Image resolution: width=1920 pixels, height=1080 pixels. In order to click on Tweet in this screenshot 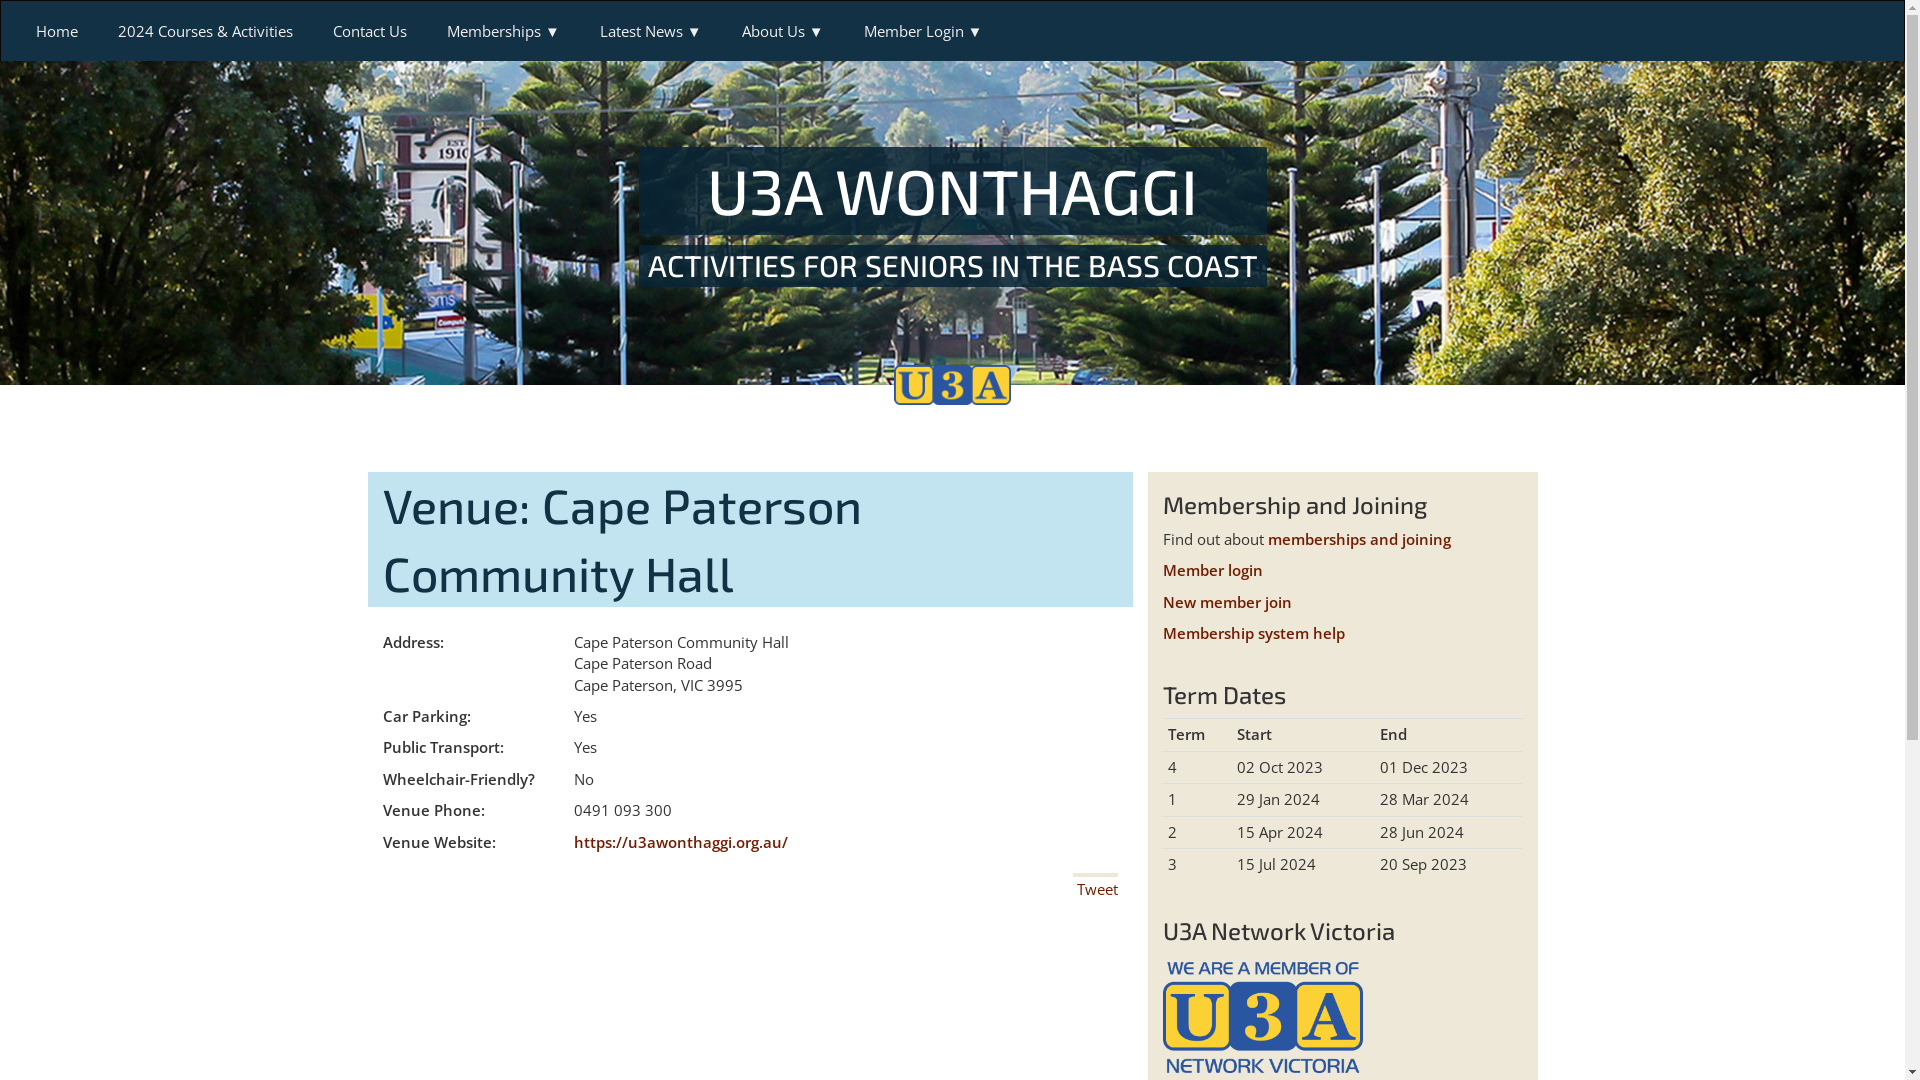, I will do `click(1096, 889)`.